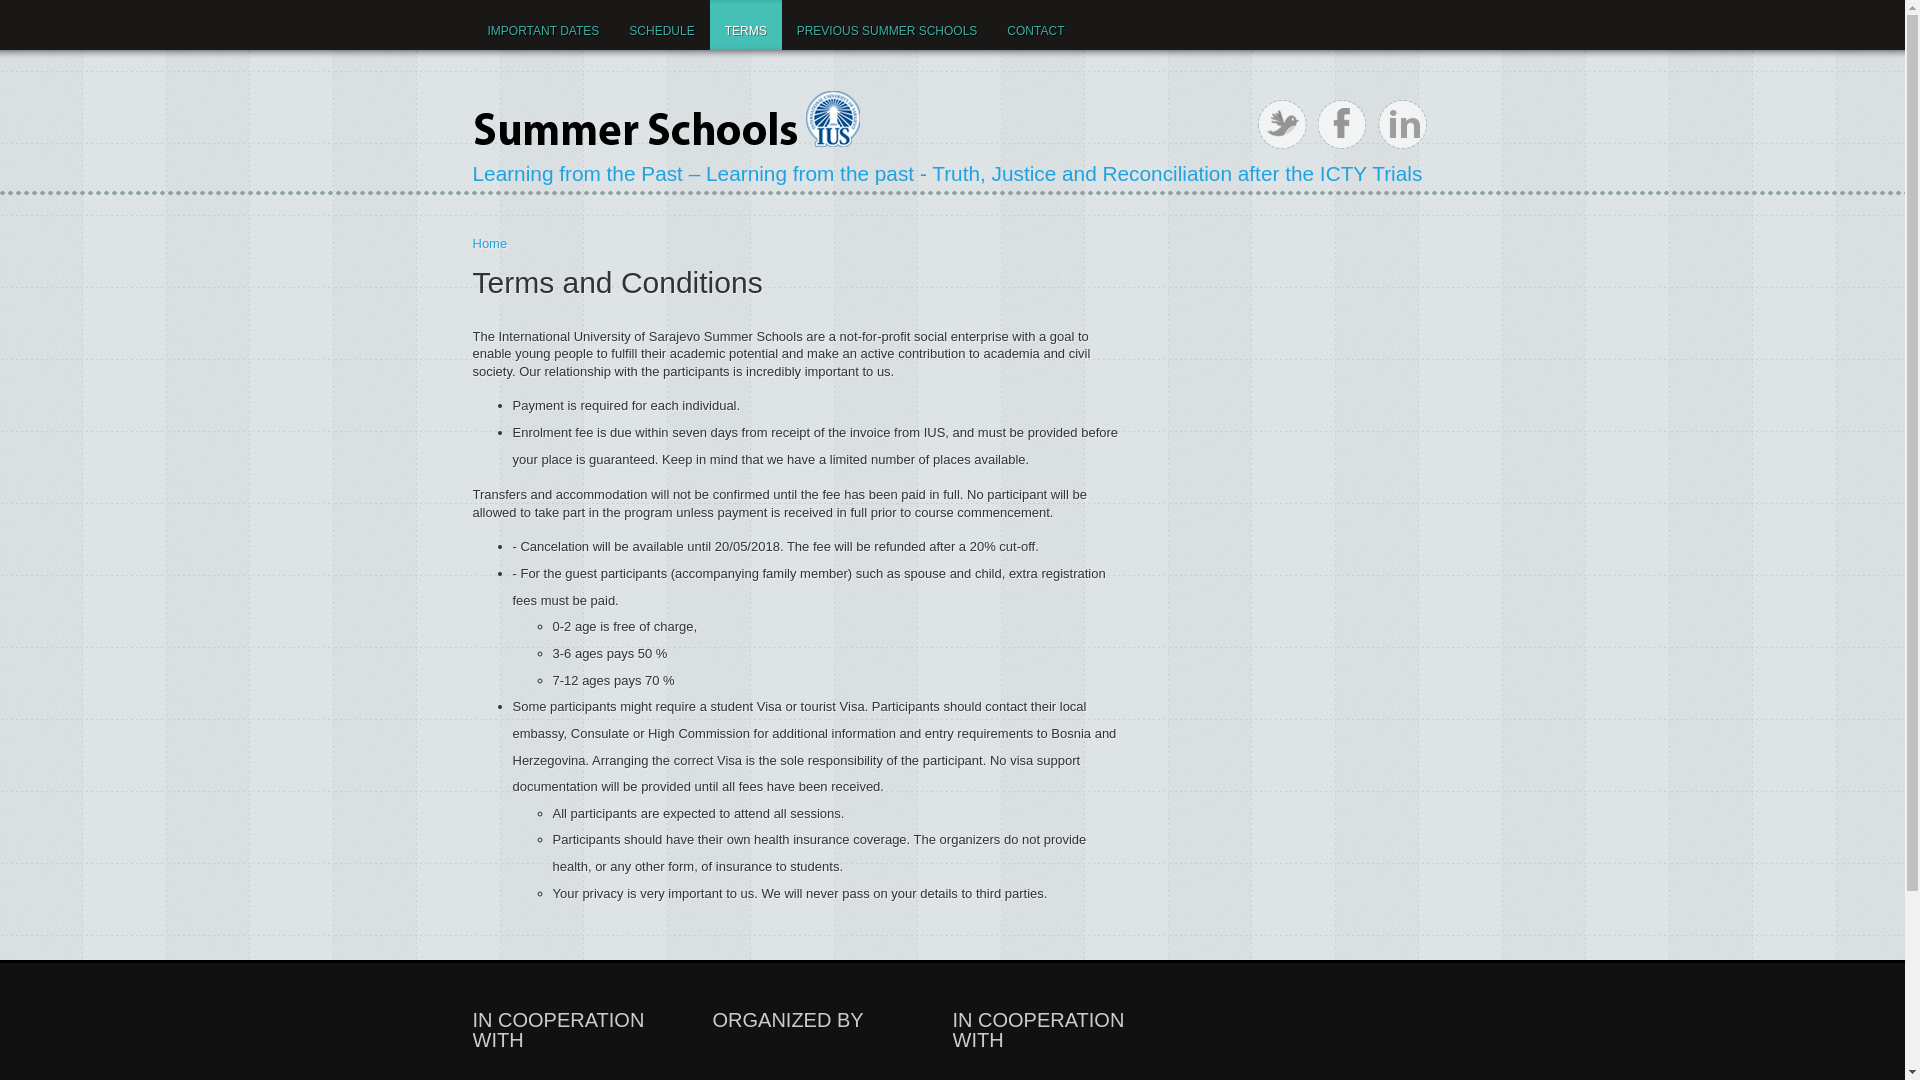  Describe the element at coordinates (59, 0) in the screenshot. I see `Skip to main content` at that location.